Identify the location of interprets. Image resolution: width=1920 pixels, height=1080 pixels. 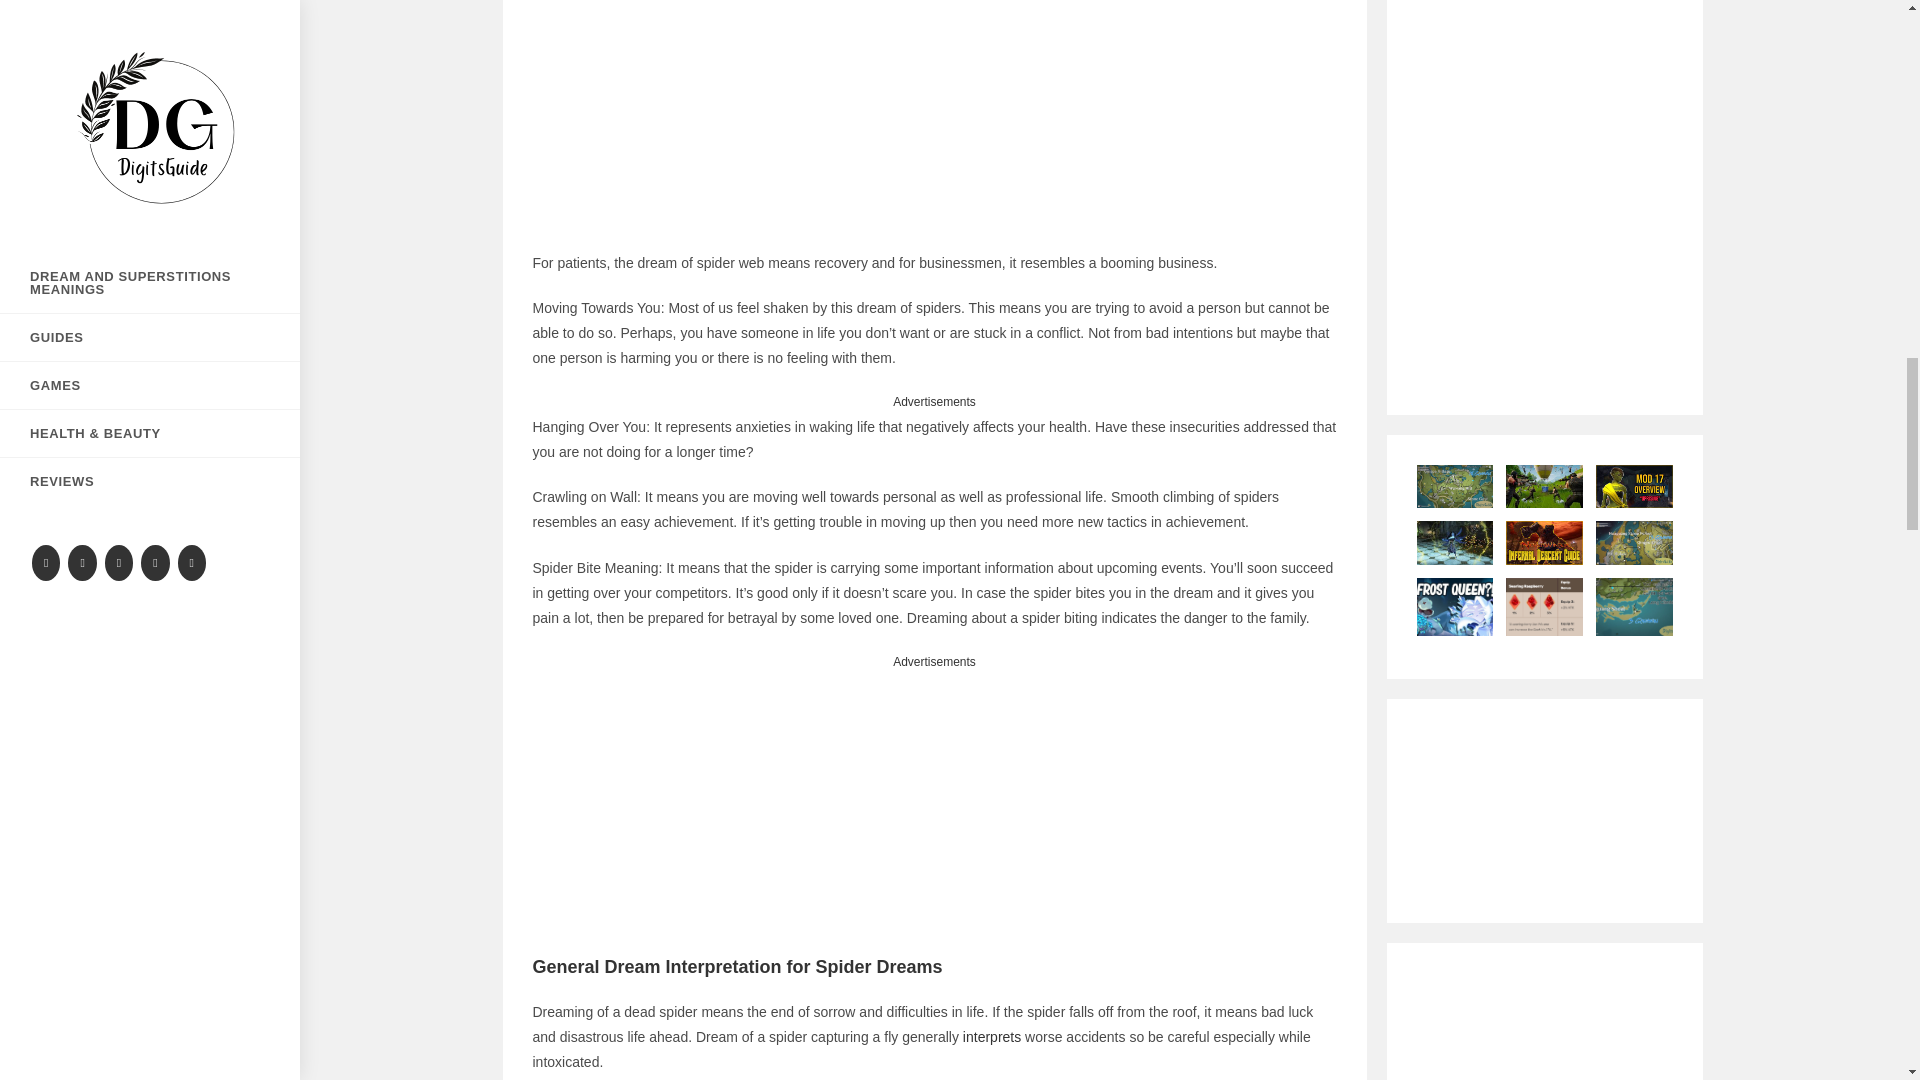
(994, 1037).